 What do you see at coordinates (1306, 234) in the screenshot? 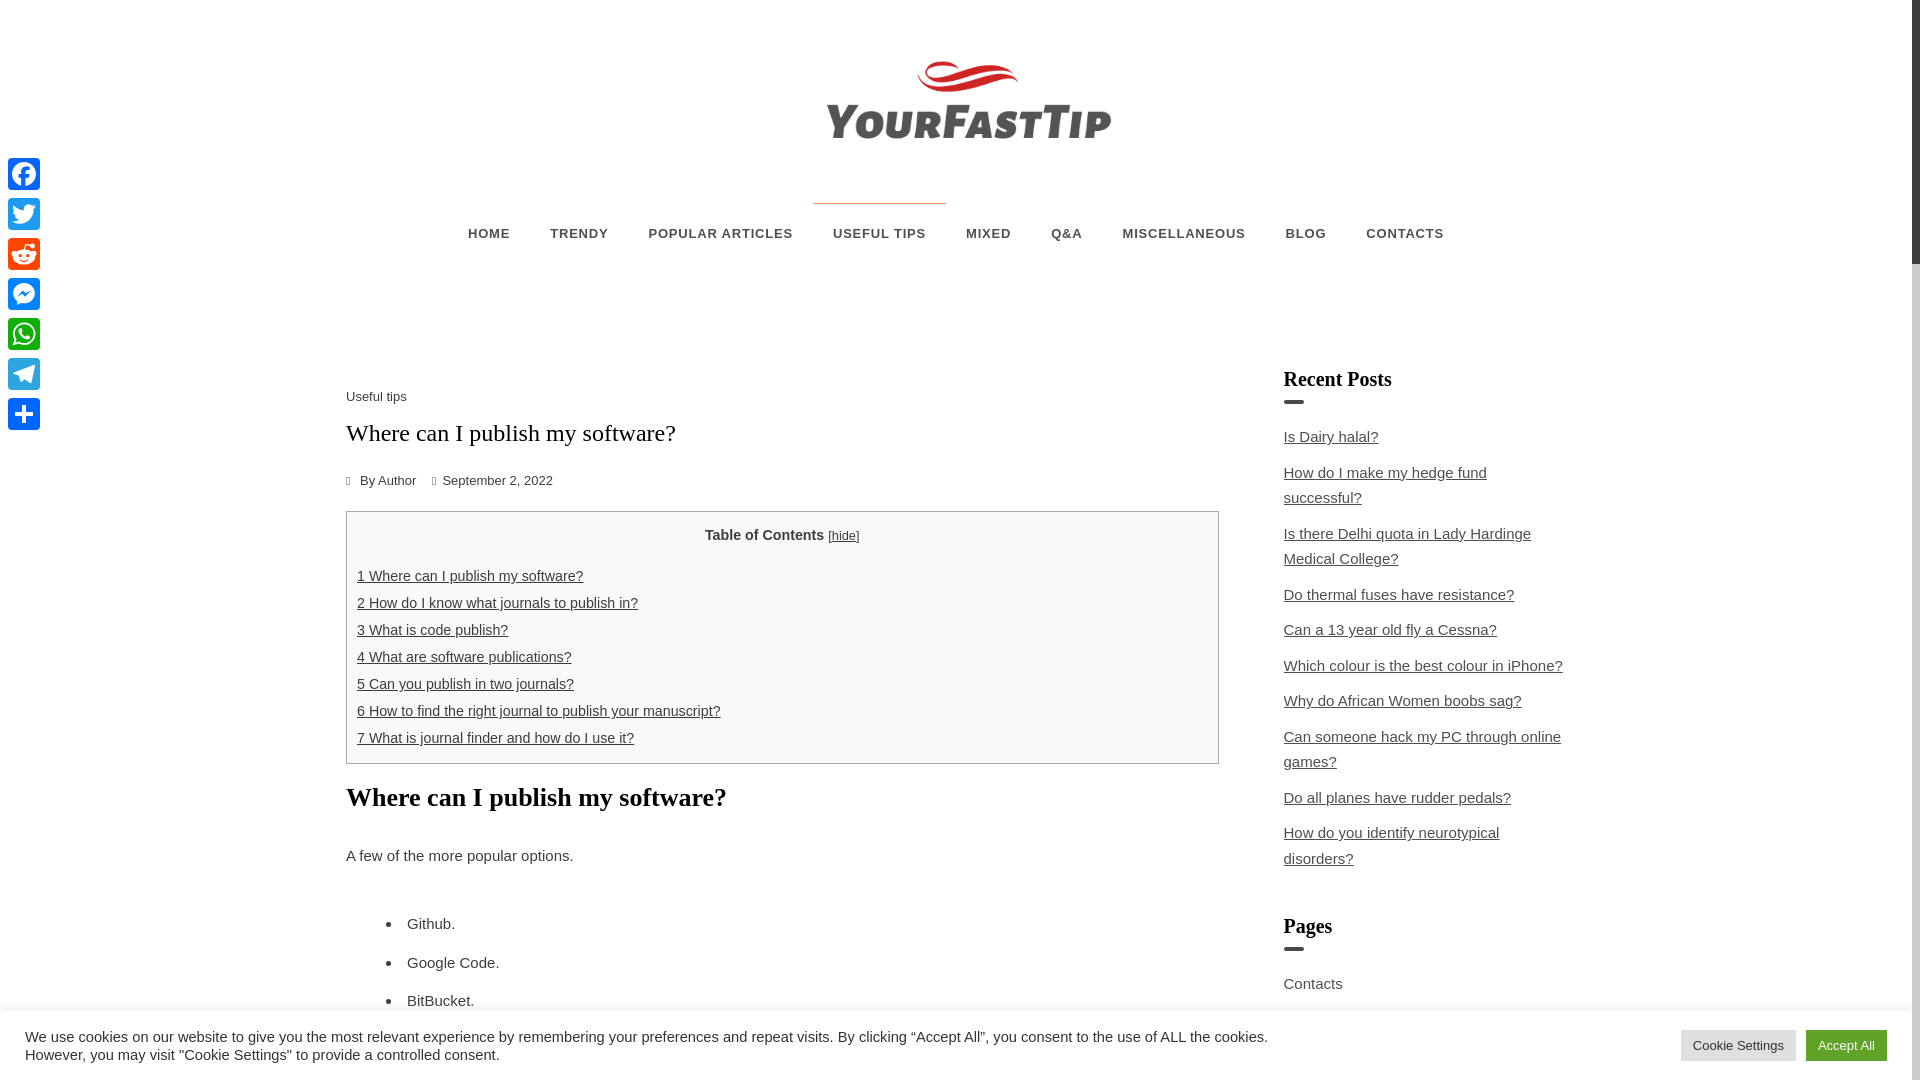
I see `BLOG` at bounding box center [1306, 234].